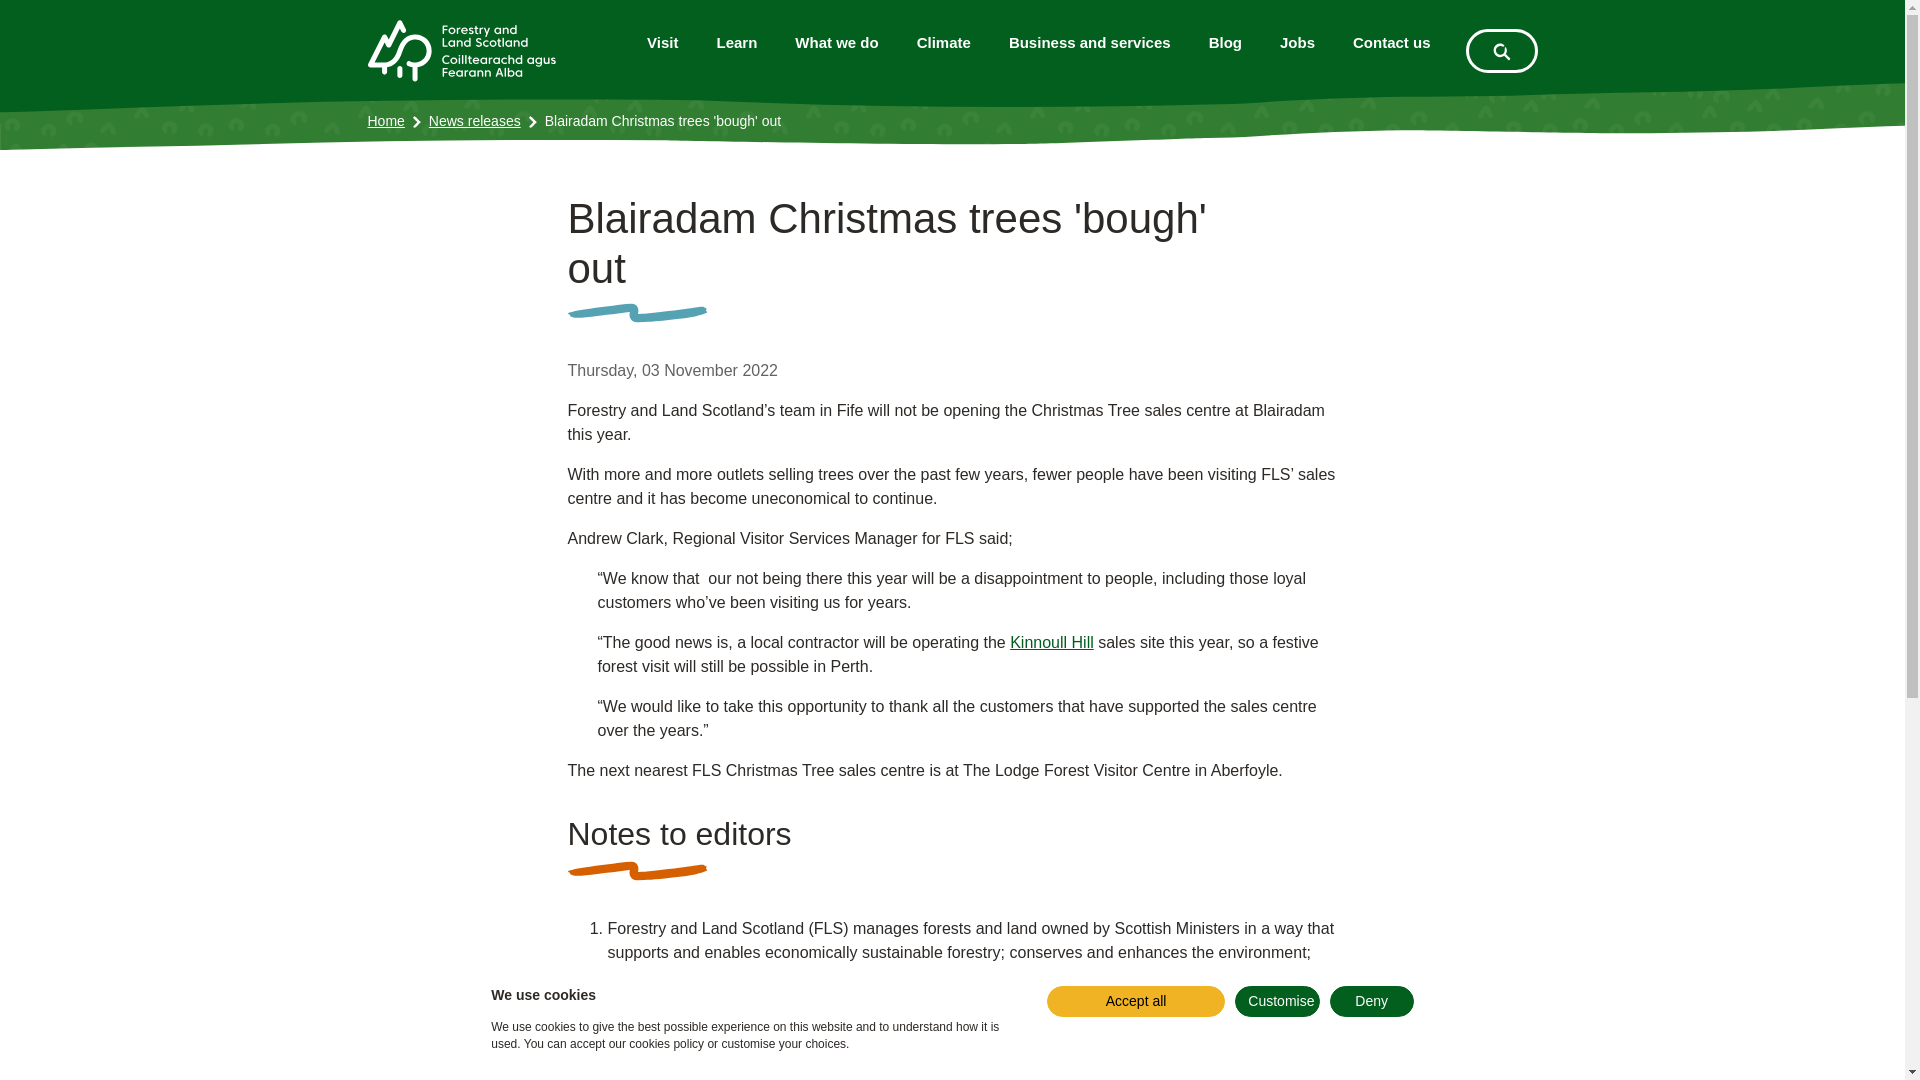  I want to click on Home, so click(386, 121).